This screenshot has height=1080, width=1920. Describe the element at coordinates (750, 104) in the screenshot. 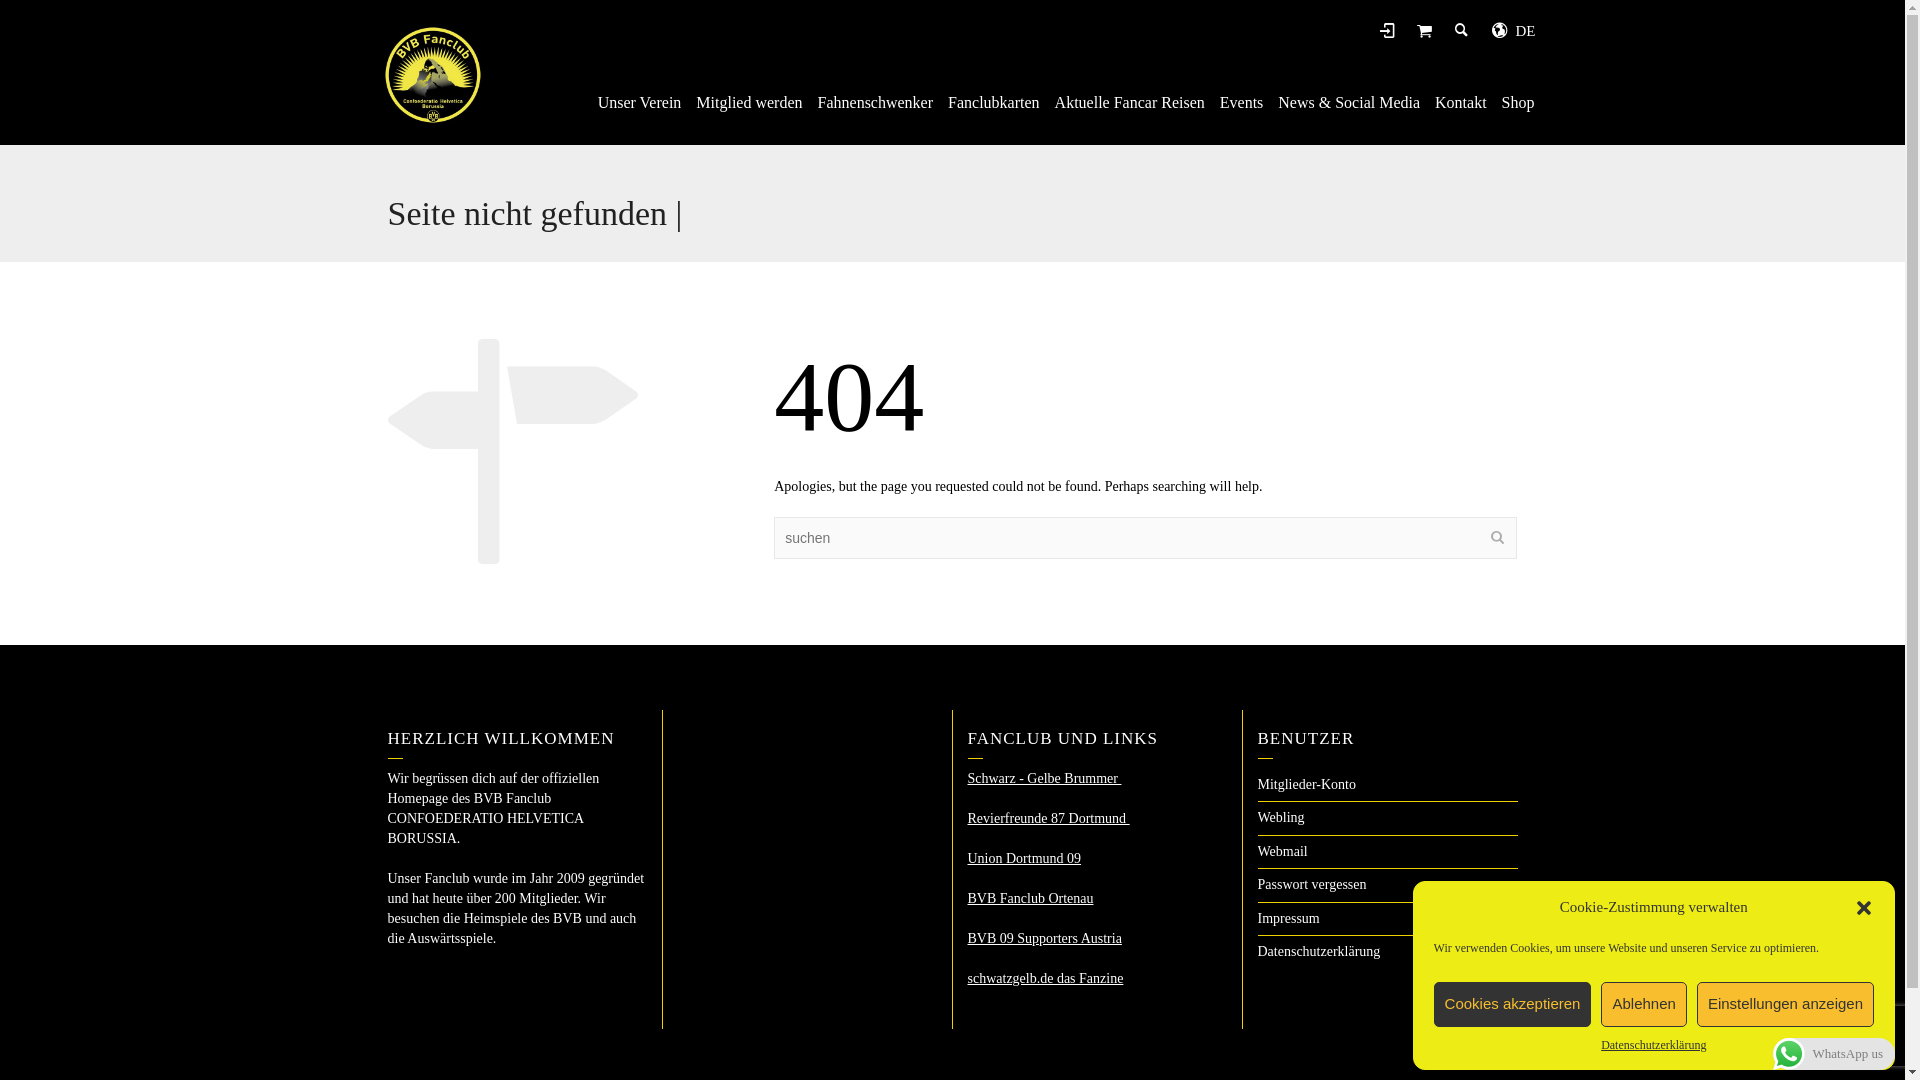

I see `Mitglied werden` at that location.